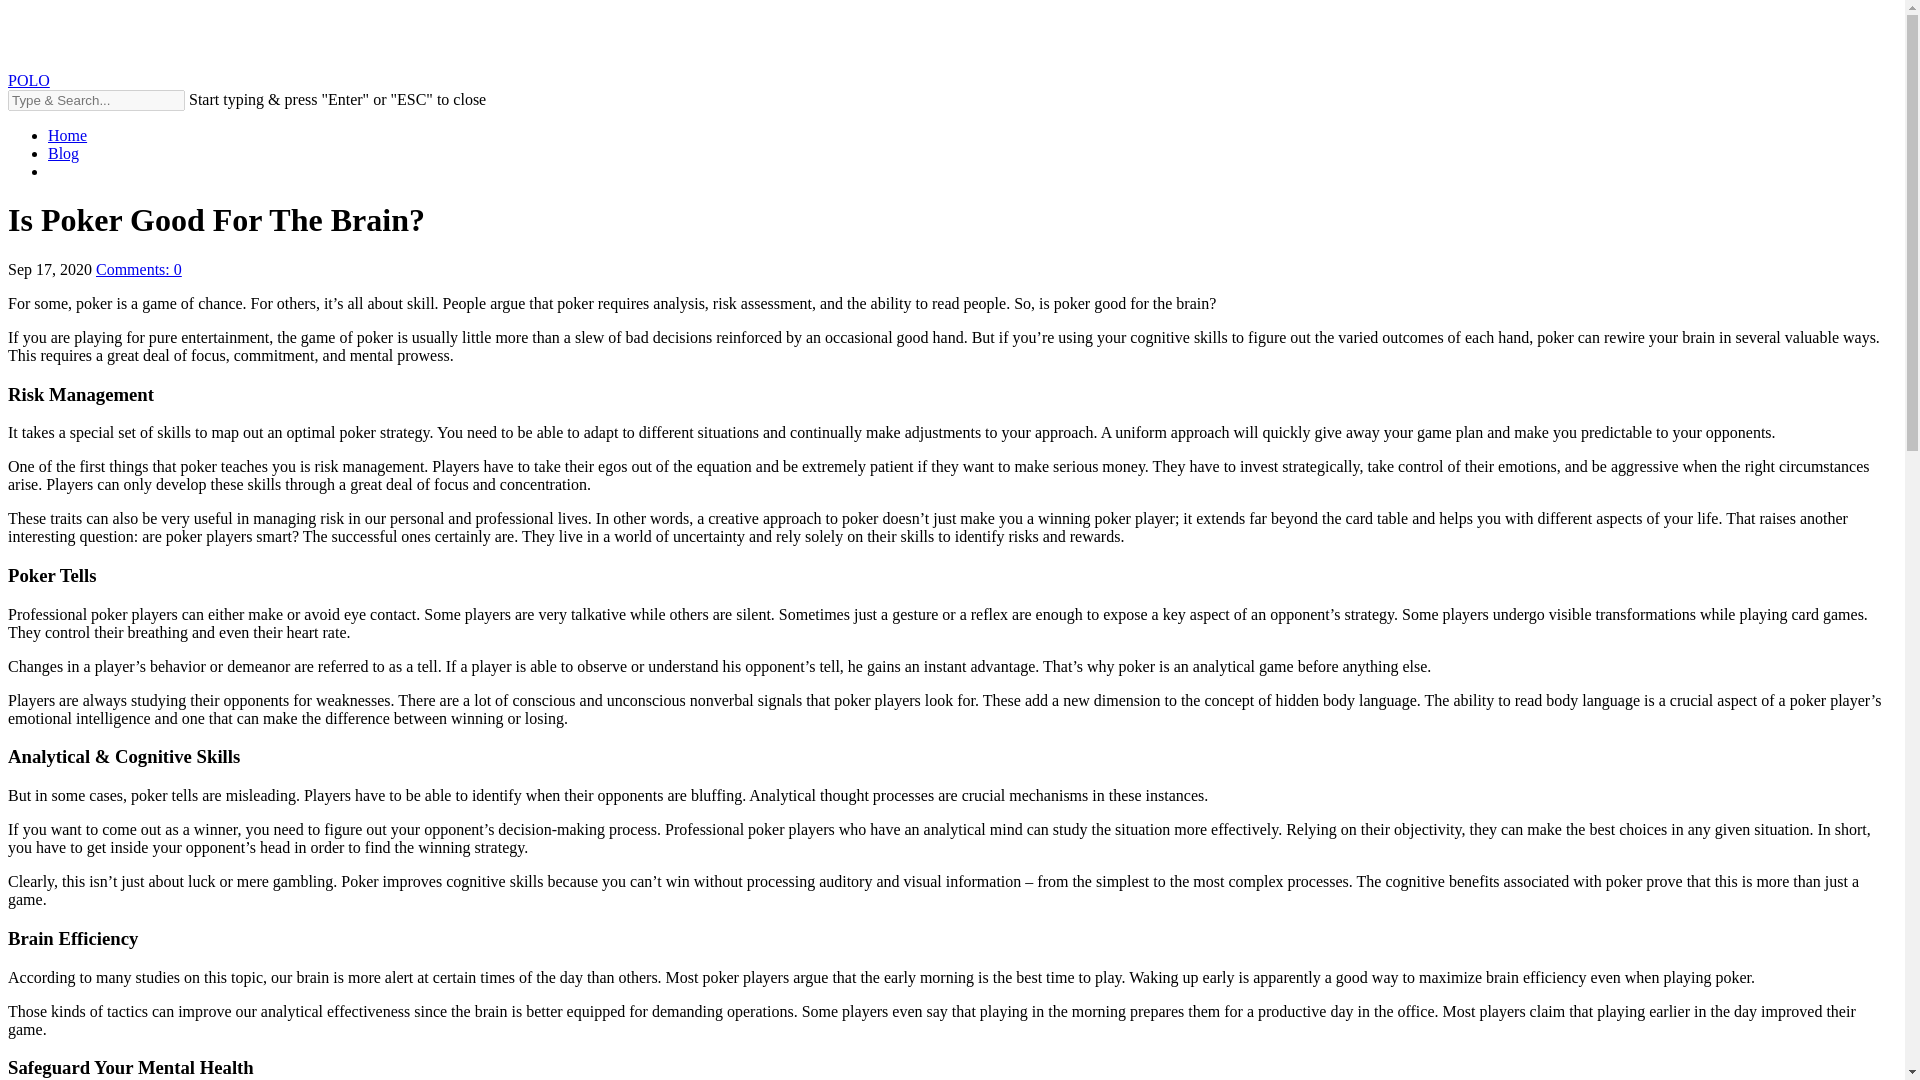  I want to click on Home, so click(67, 135).